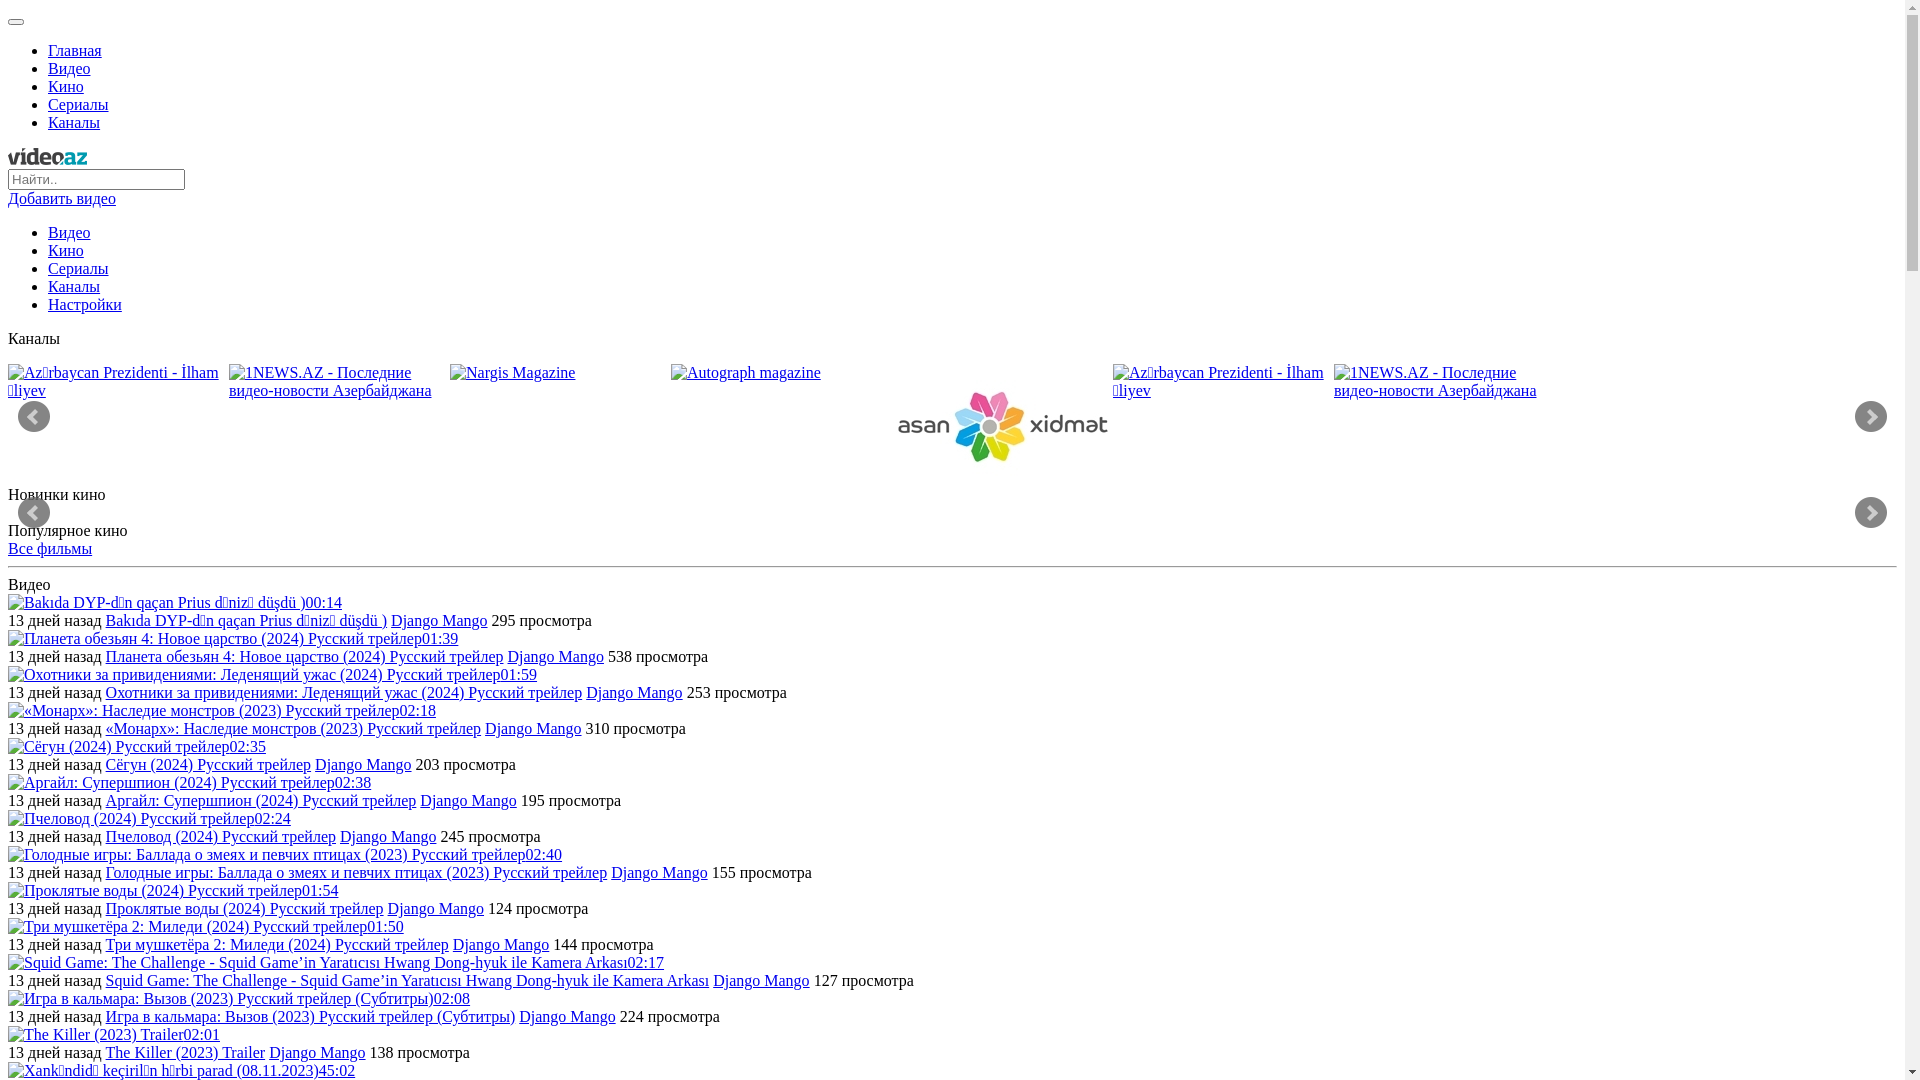 This screenshot has height=1080, width=1920. Describe the element at coordinates (34, 417) in the screenshot. I see `Prev` at that location.